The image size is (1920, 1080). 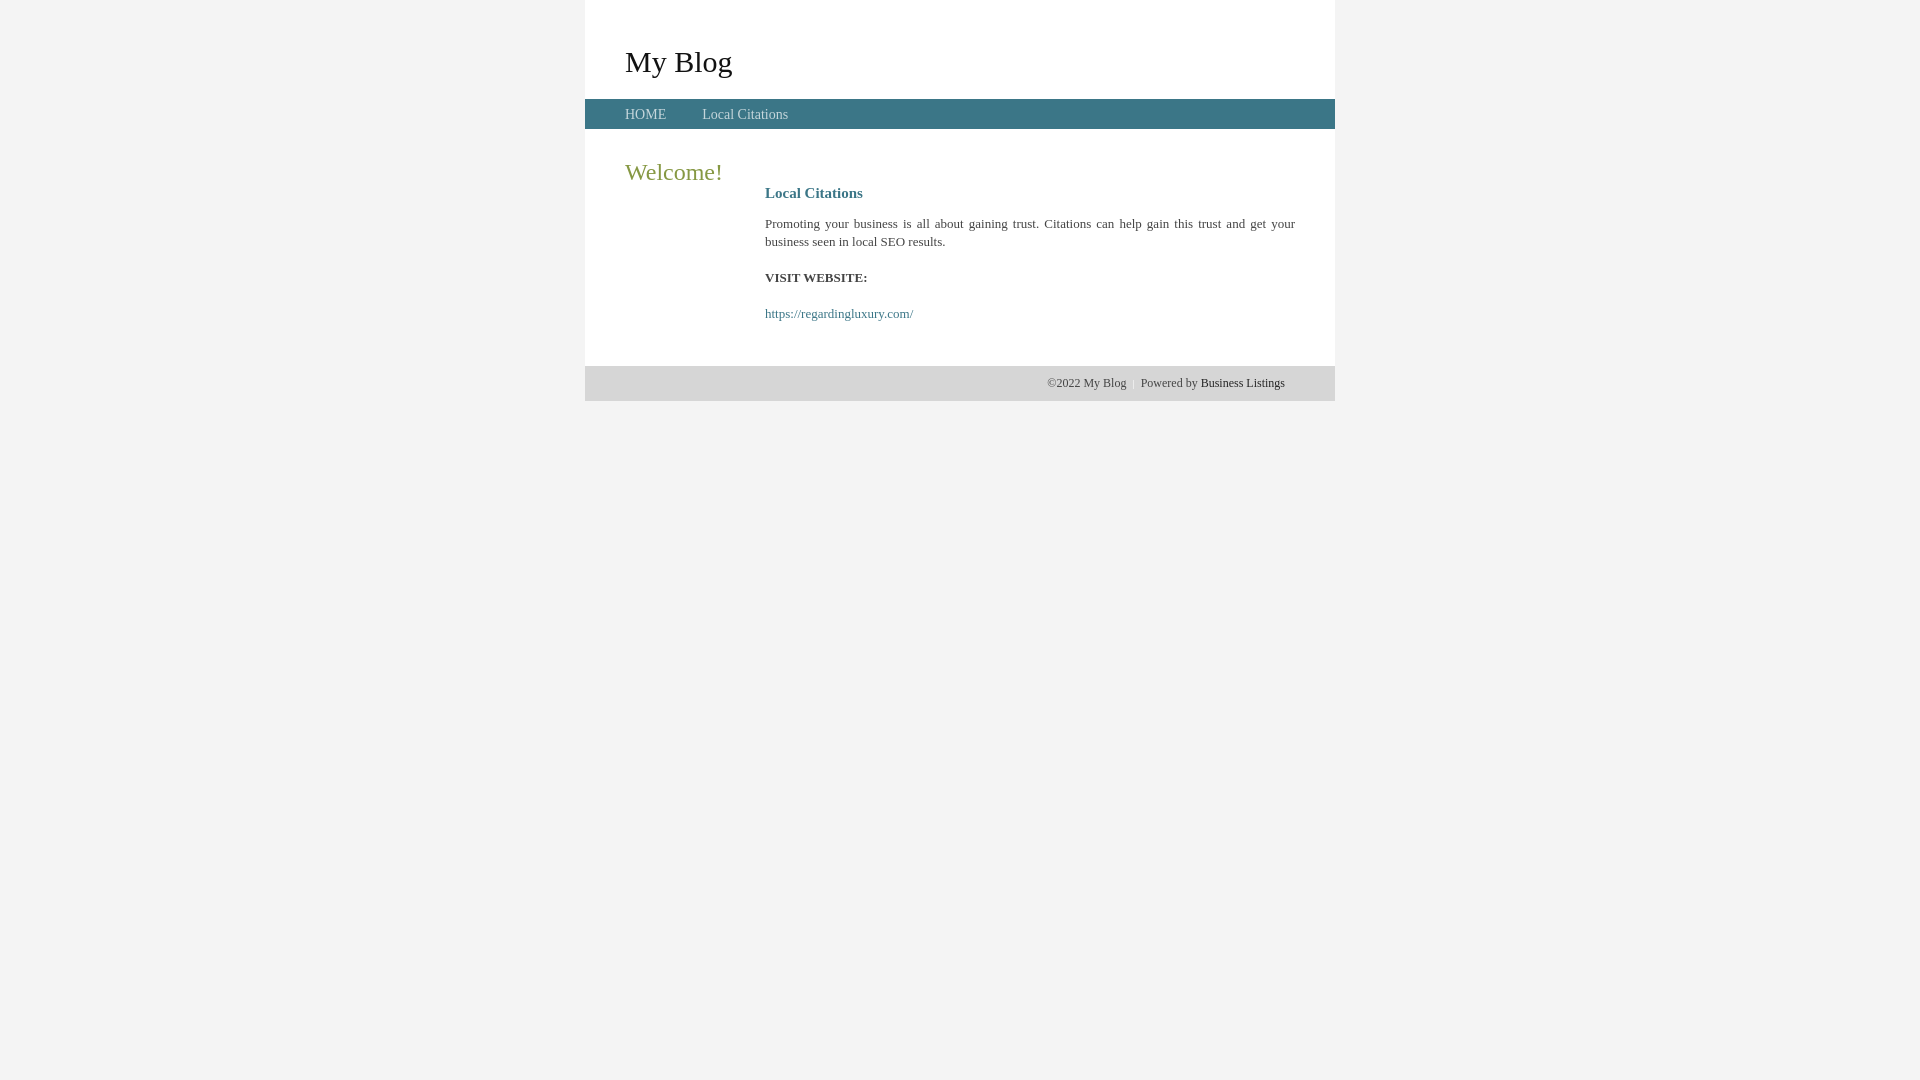 What do you see at coordinates (745, 114) in the screenshot?
I see `Local Citations` at bounding box center [745, 114].